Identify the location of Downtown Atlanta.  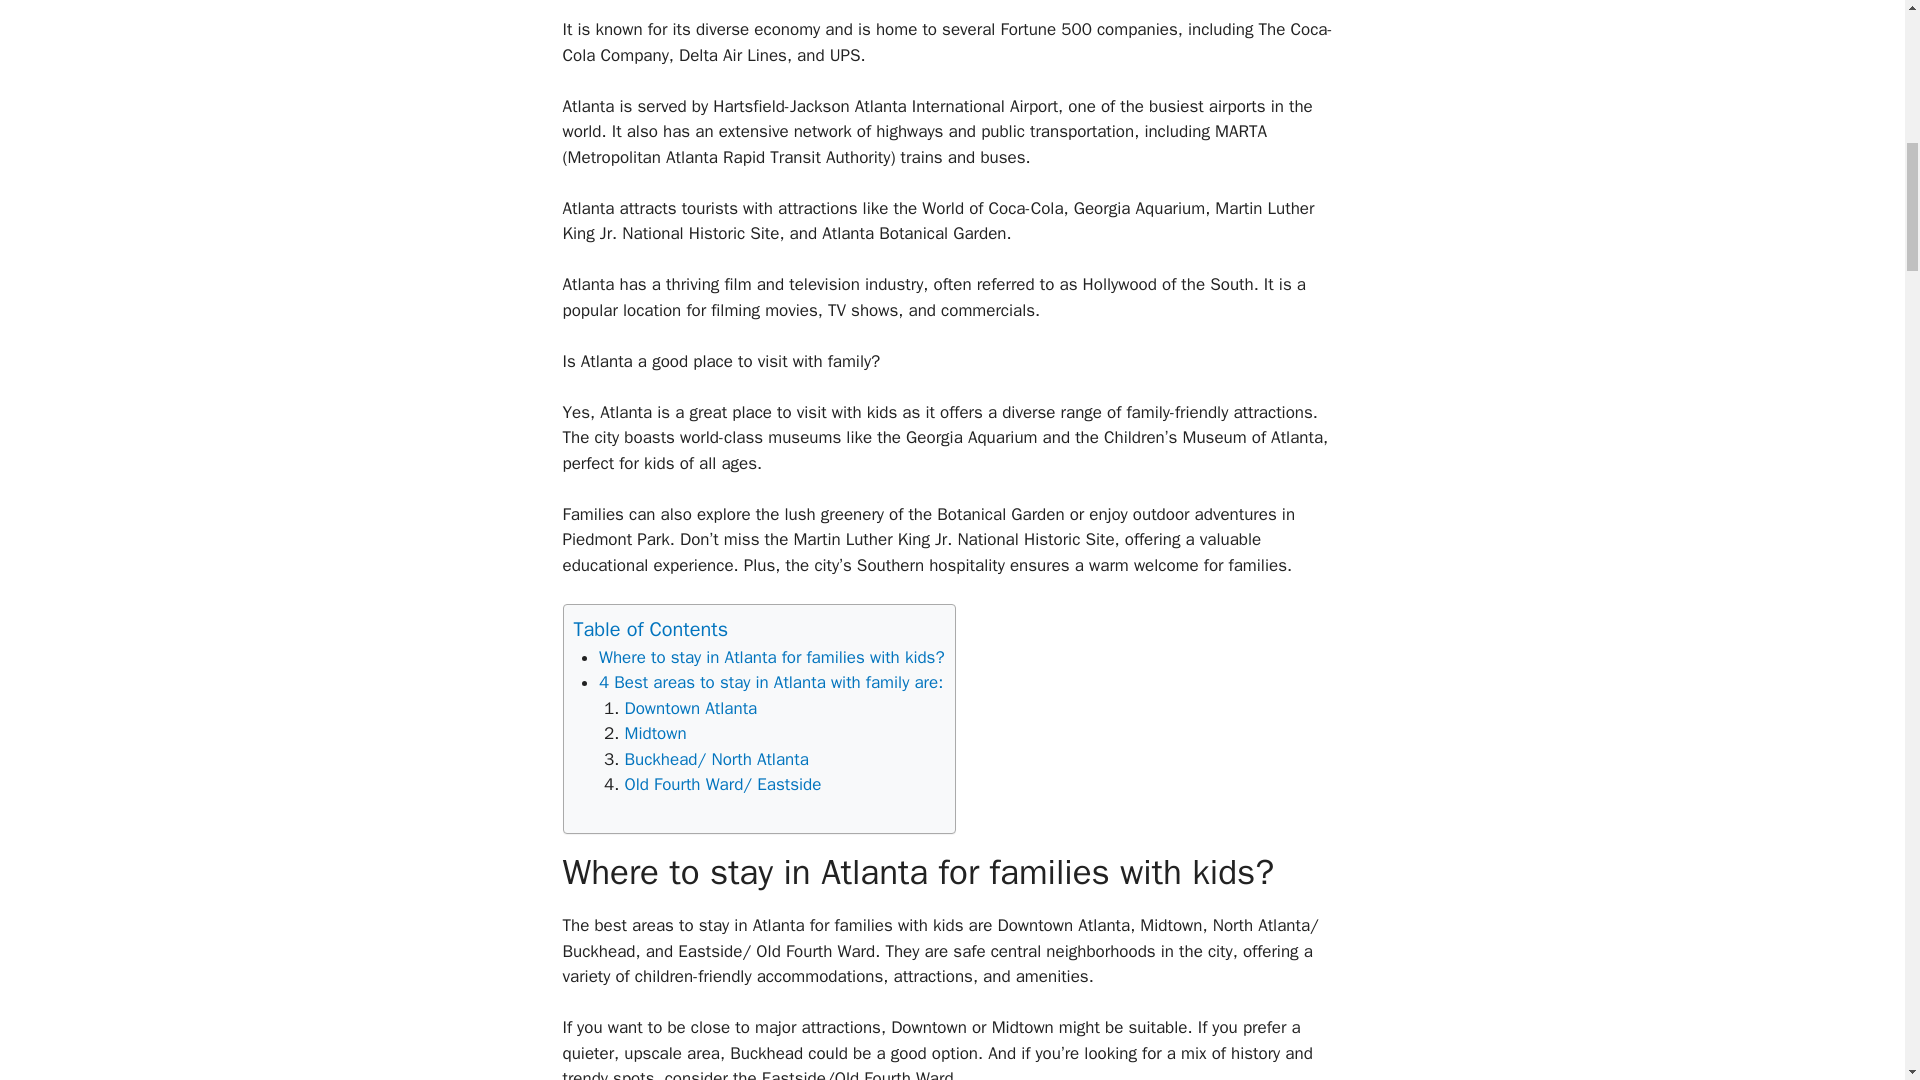
(690, 708).